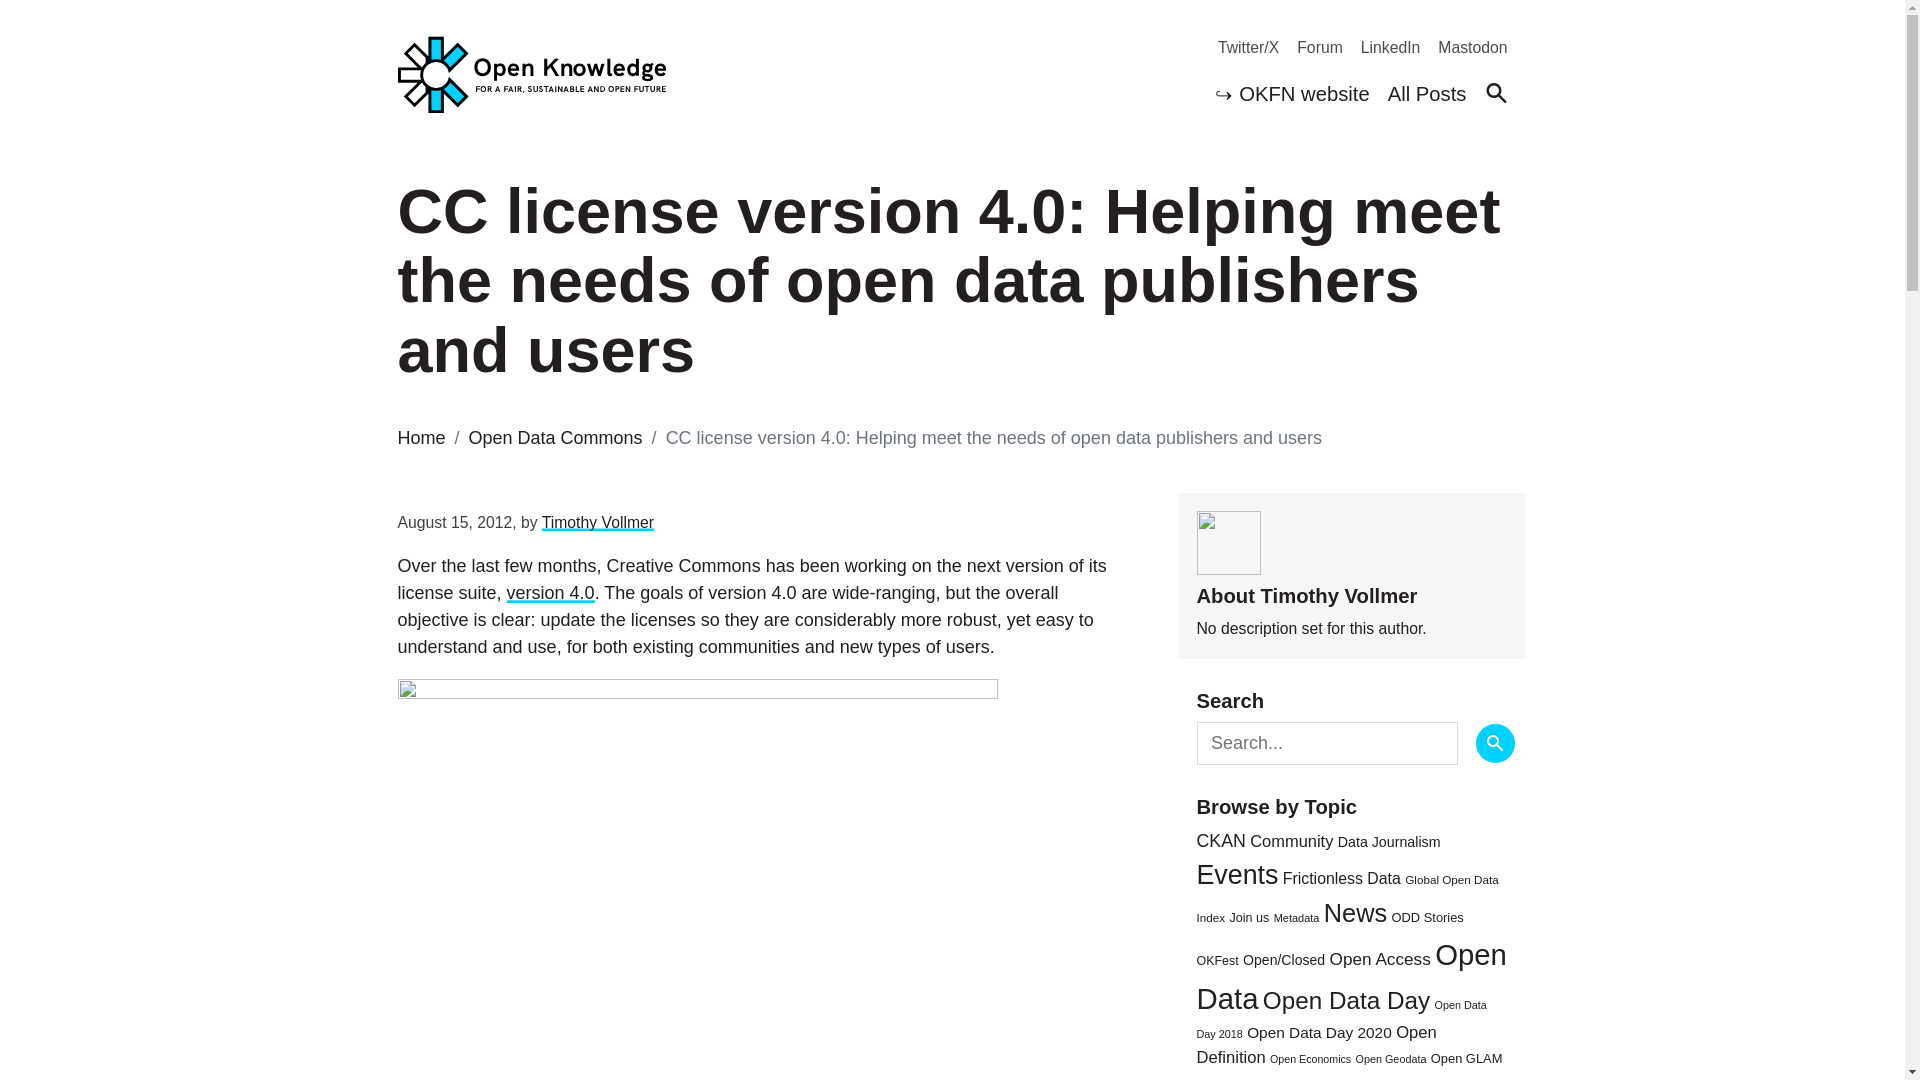  What do you see at coordinates (550, 592) in the screenshot?
I see `version 4.0` at bounding box center [550, 592].